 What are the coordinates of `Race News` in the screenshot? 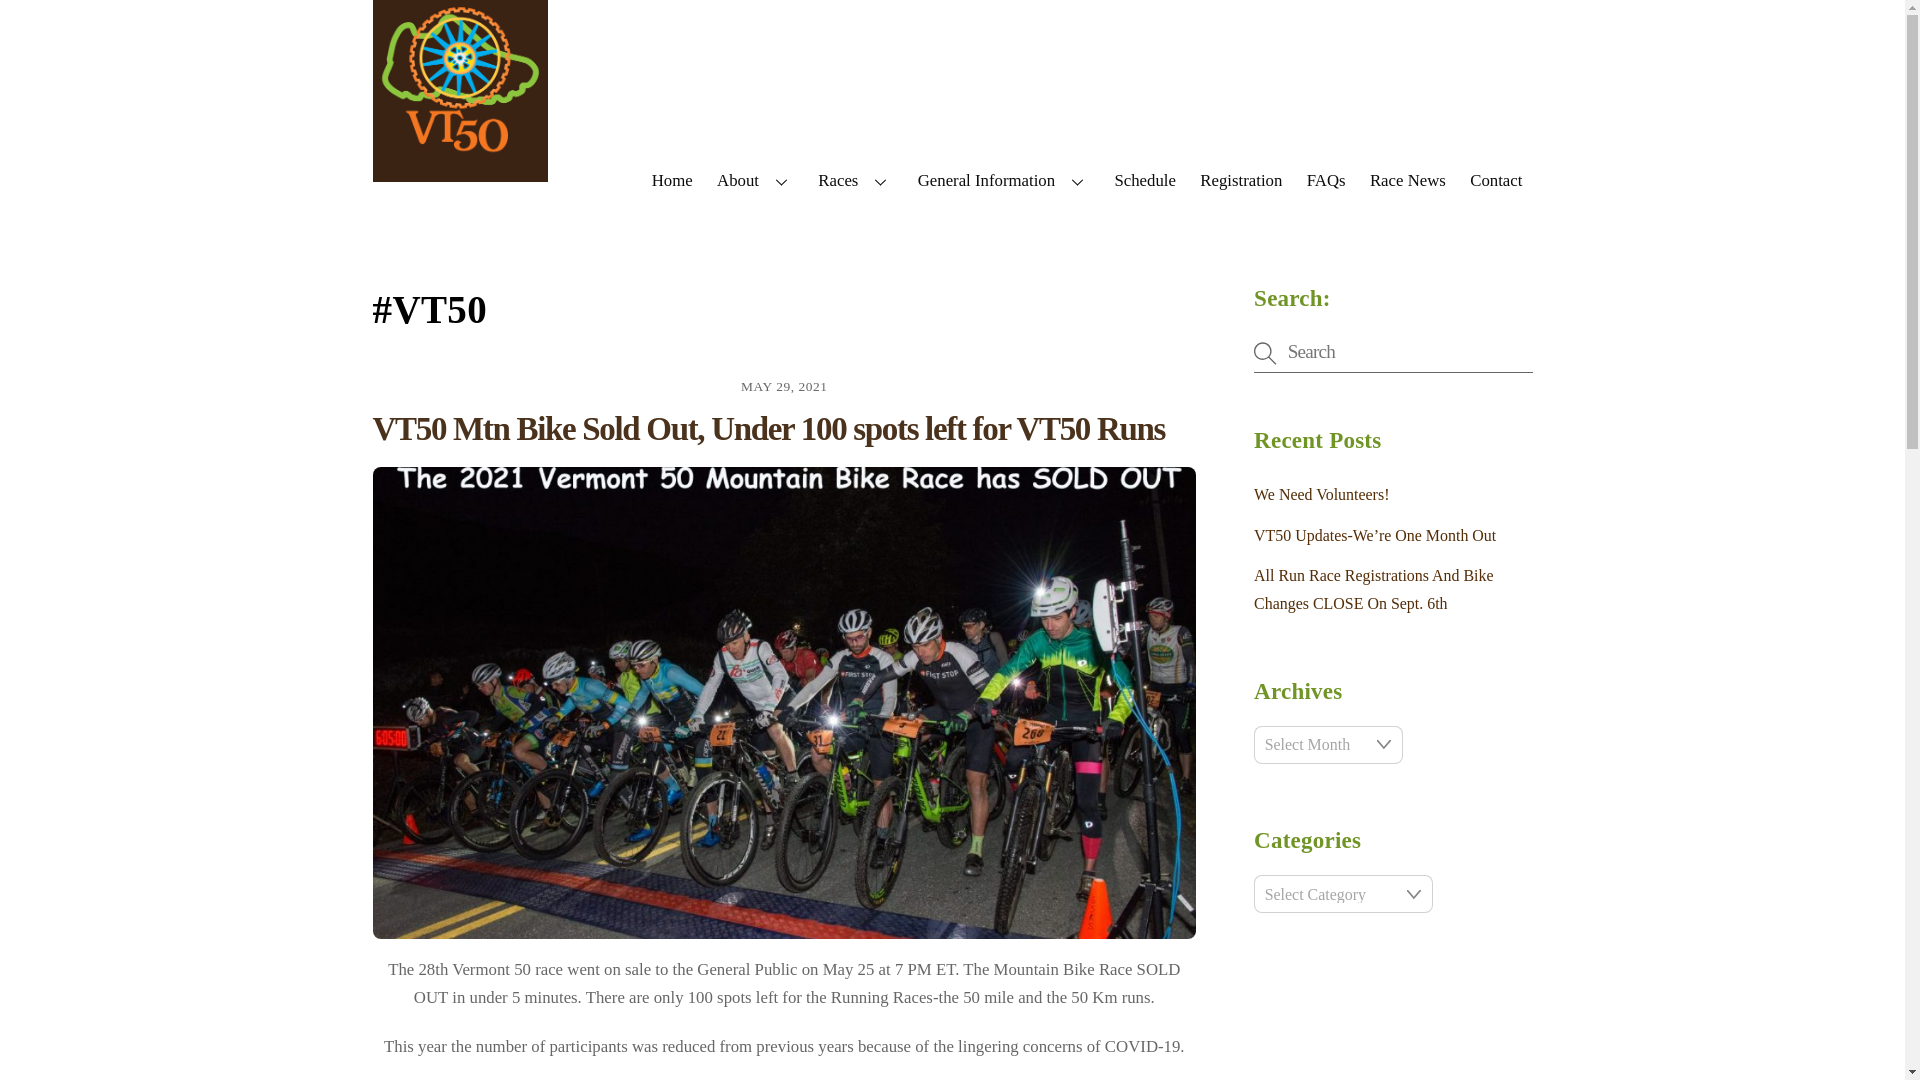 It's located at (1407, 180).